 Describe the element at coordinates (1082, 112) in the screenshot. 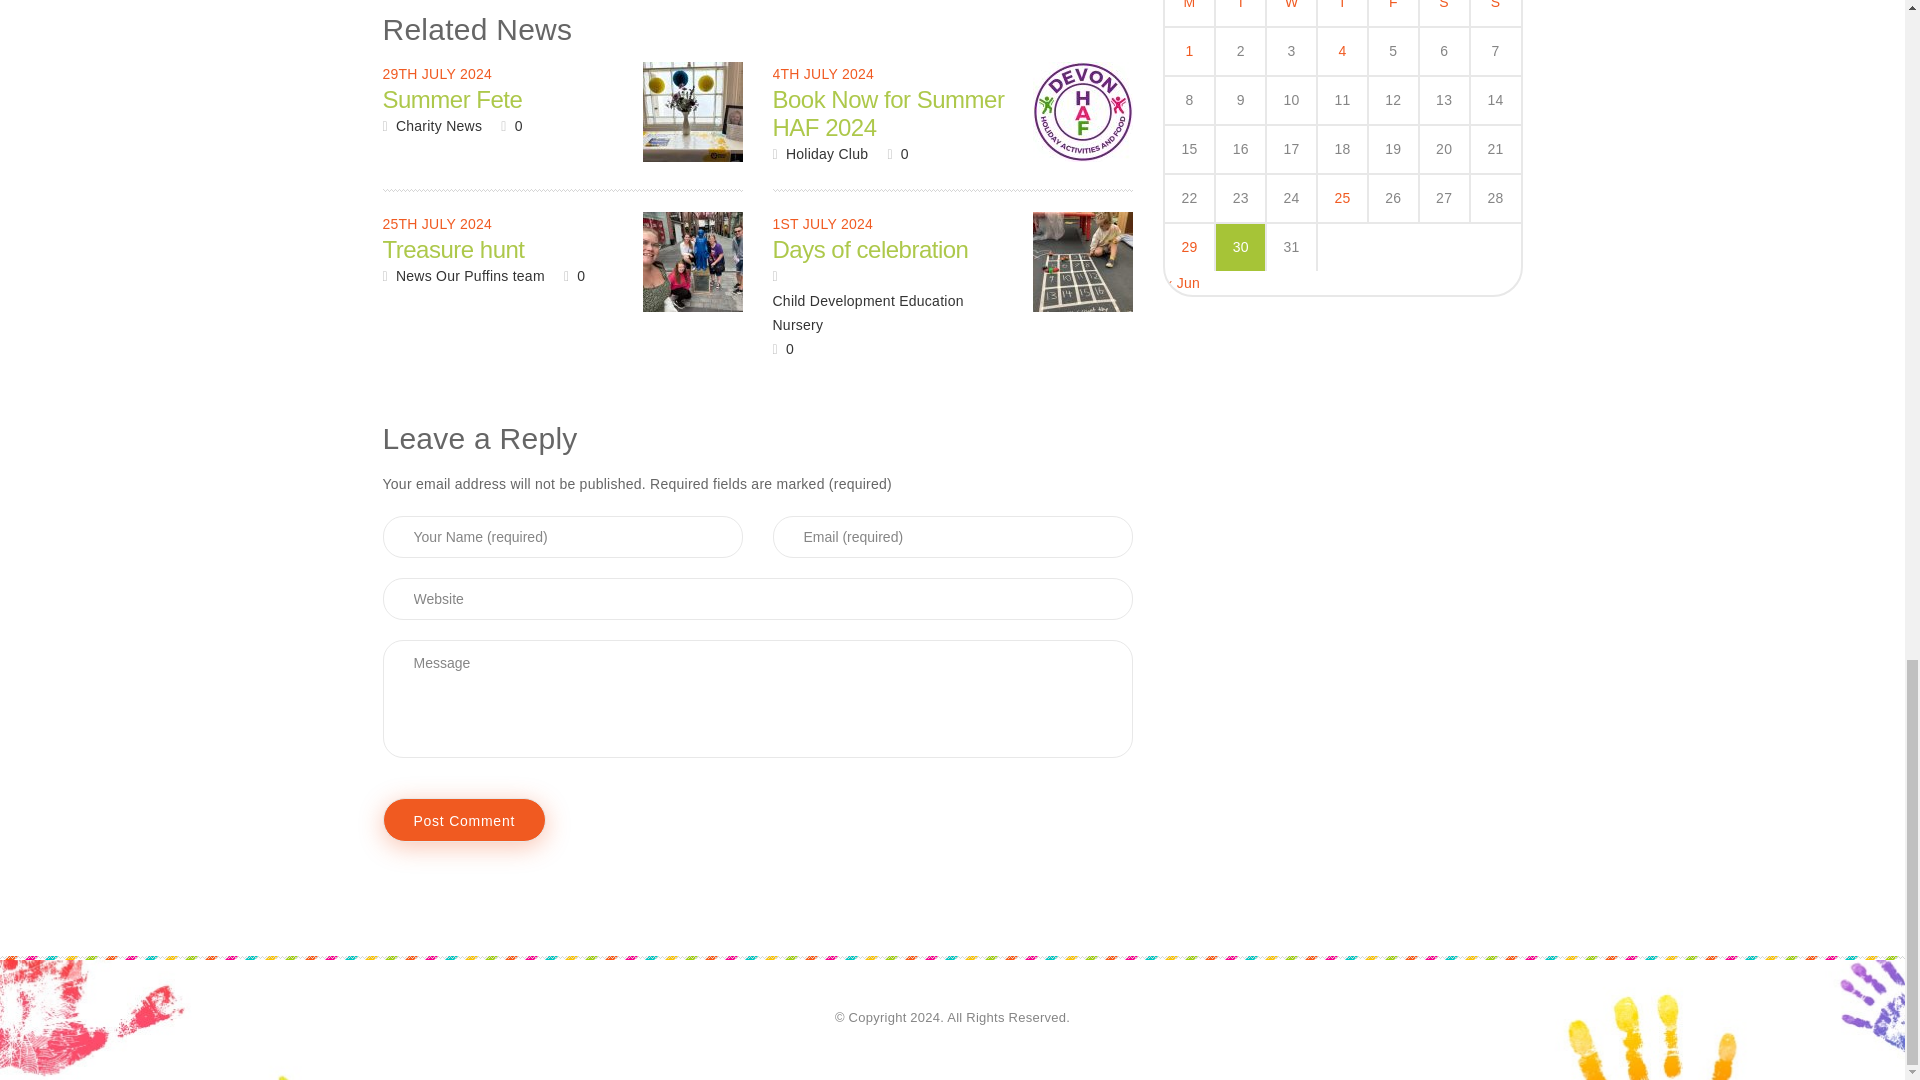

I see `Book Now for Summer HAF 2024` at that location.